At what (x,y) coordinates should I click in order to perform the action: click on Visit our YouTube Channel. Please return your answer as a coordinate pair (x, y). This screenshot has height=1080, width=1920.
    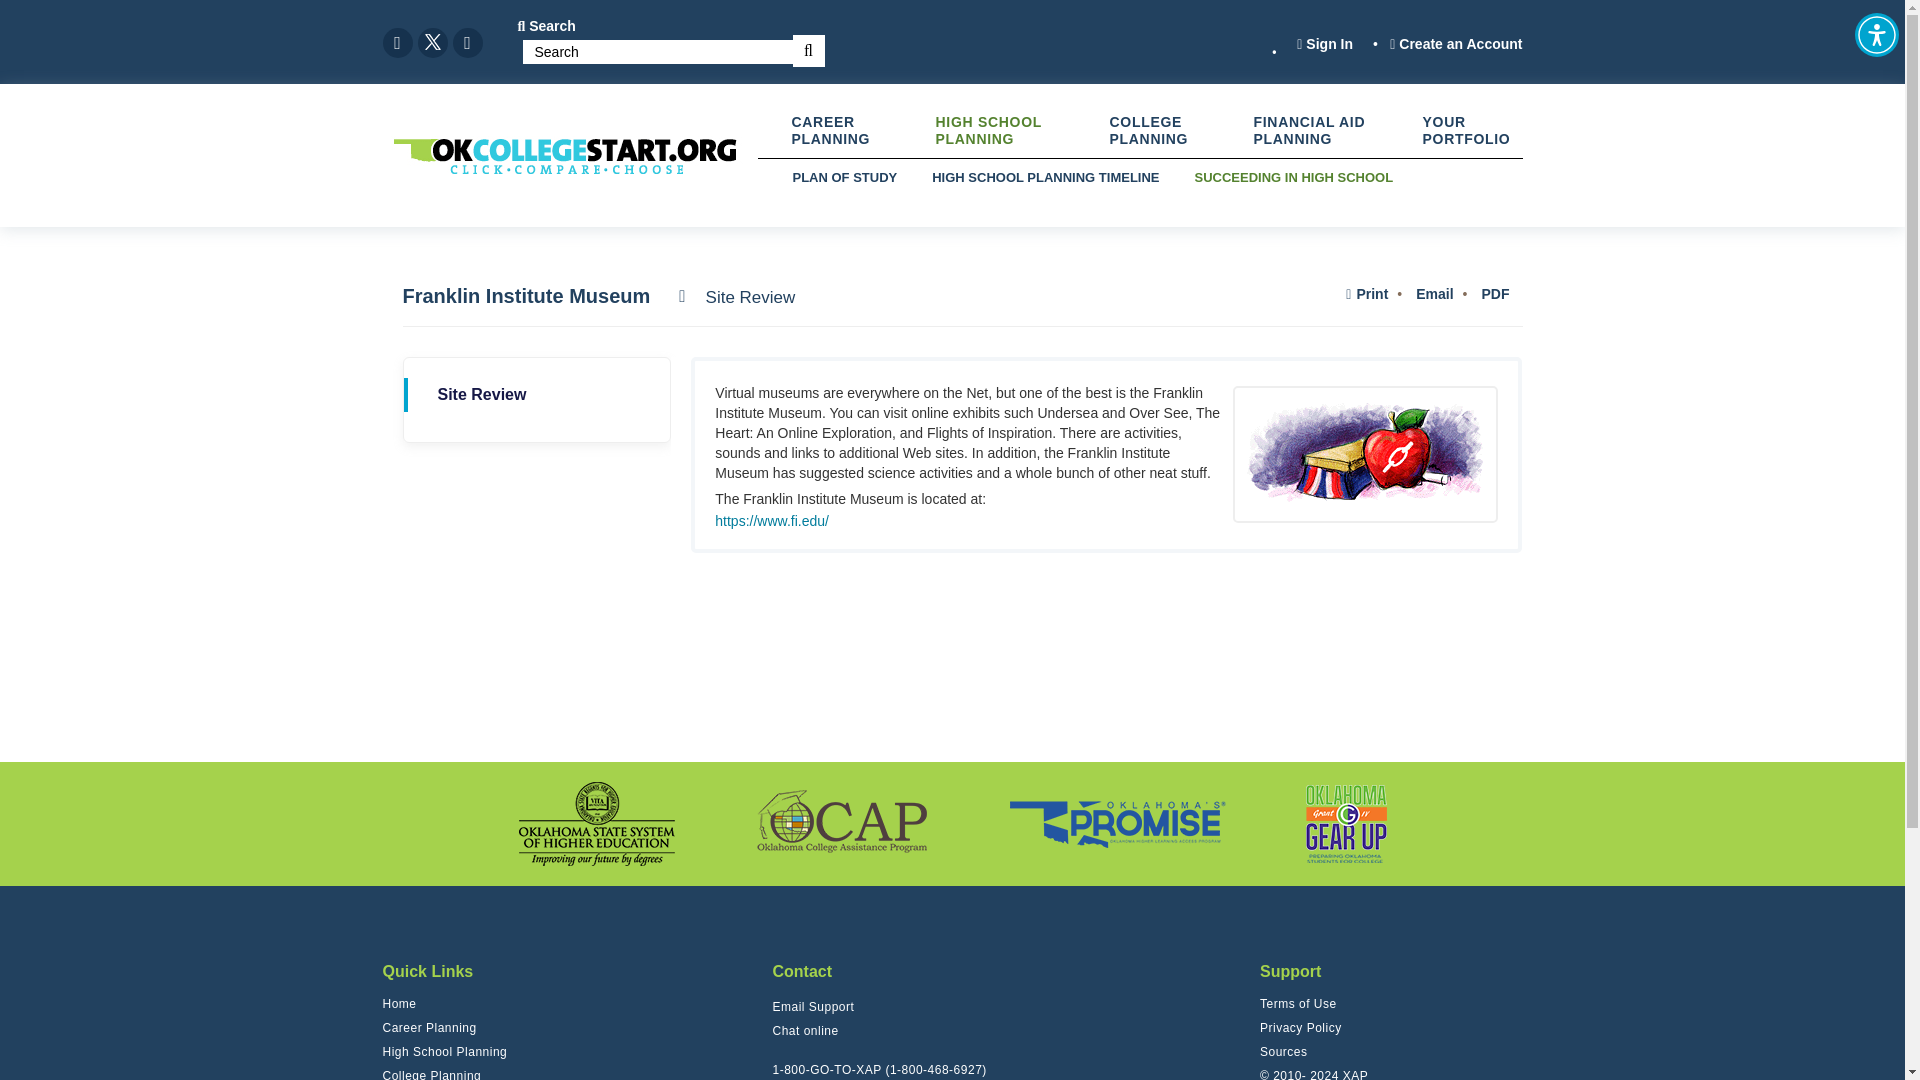
    Looking at the image, I should click on (466, 43).